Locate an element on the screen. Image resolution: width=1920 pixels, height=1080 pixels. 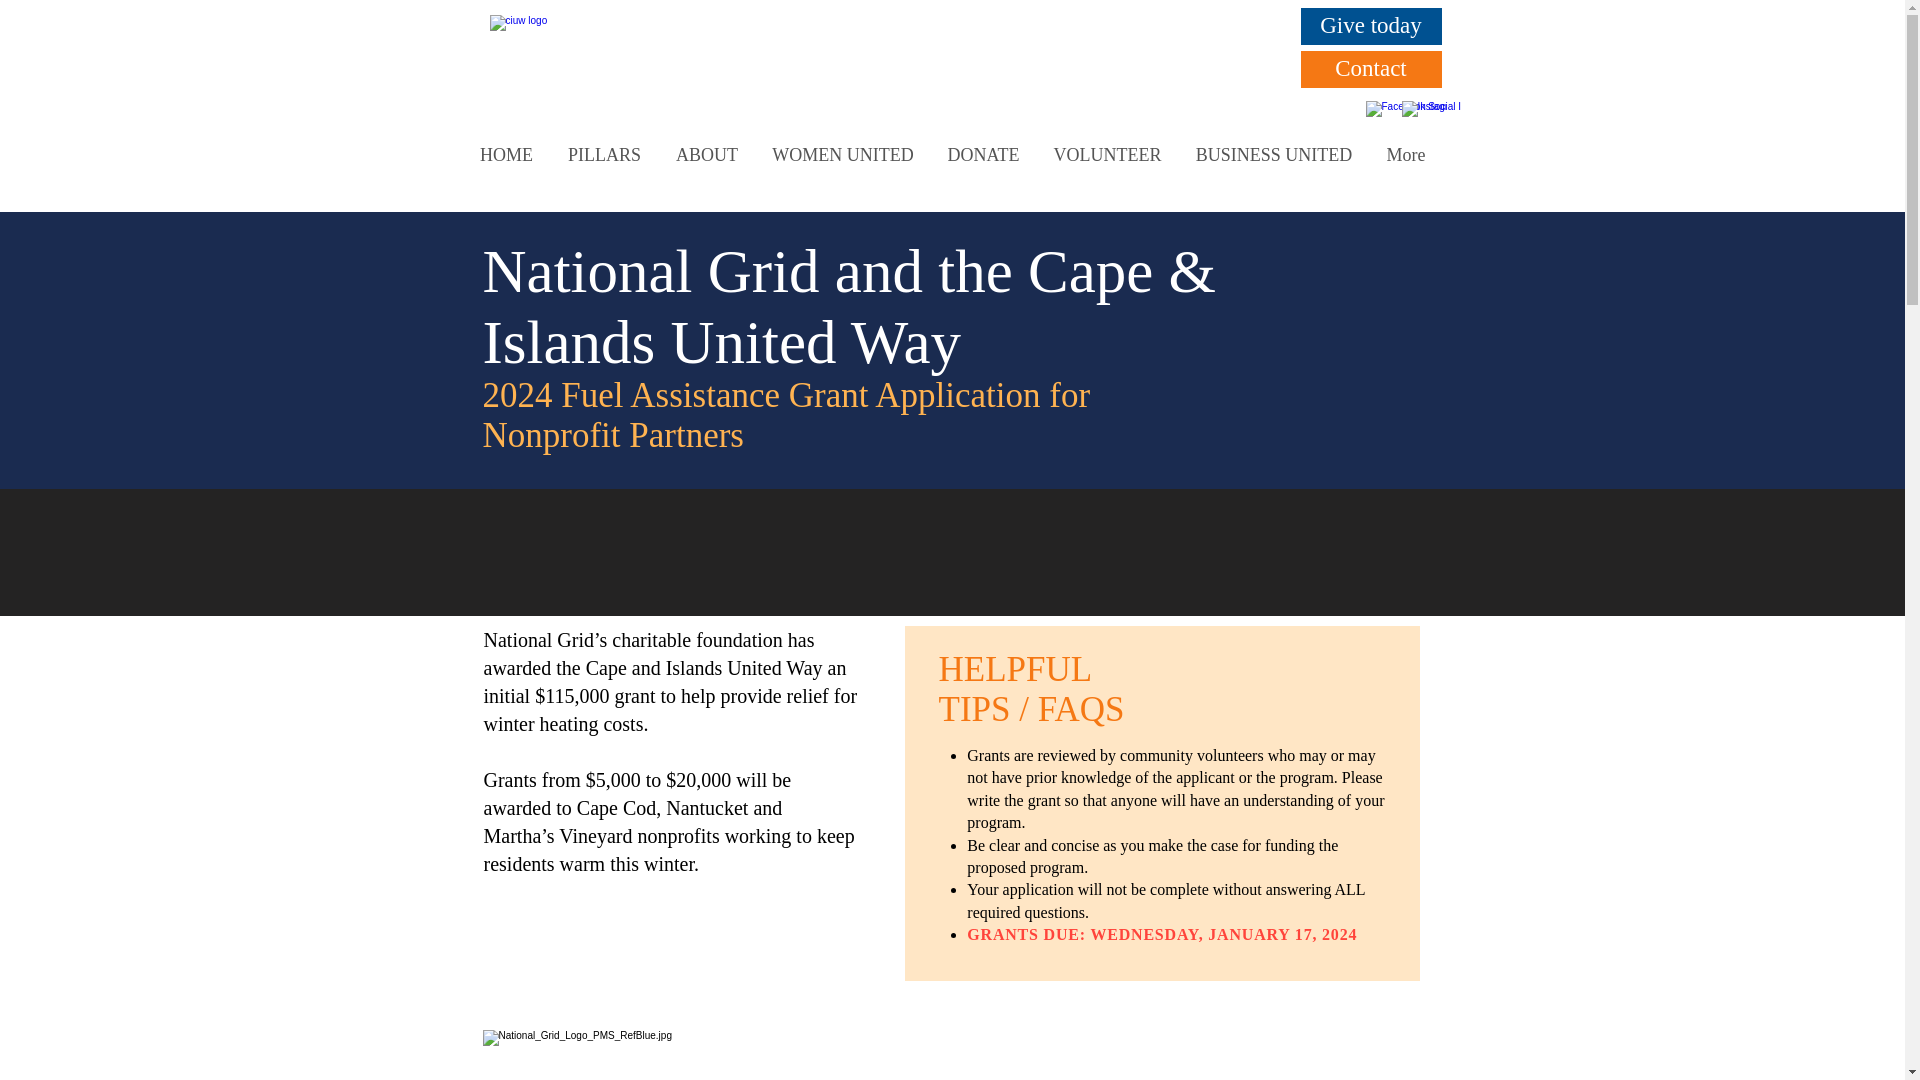
Contact is located at coordinates (1370, 68).